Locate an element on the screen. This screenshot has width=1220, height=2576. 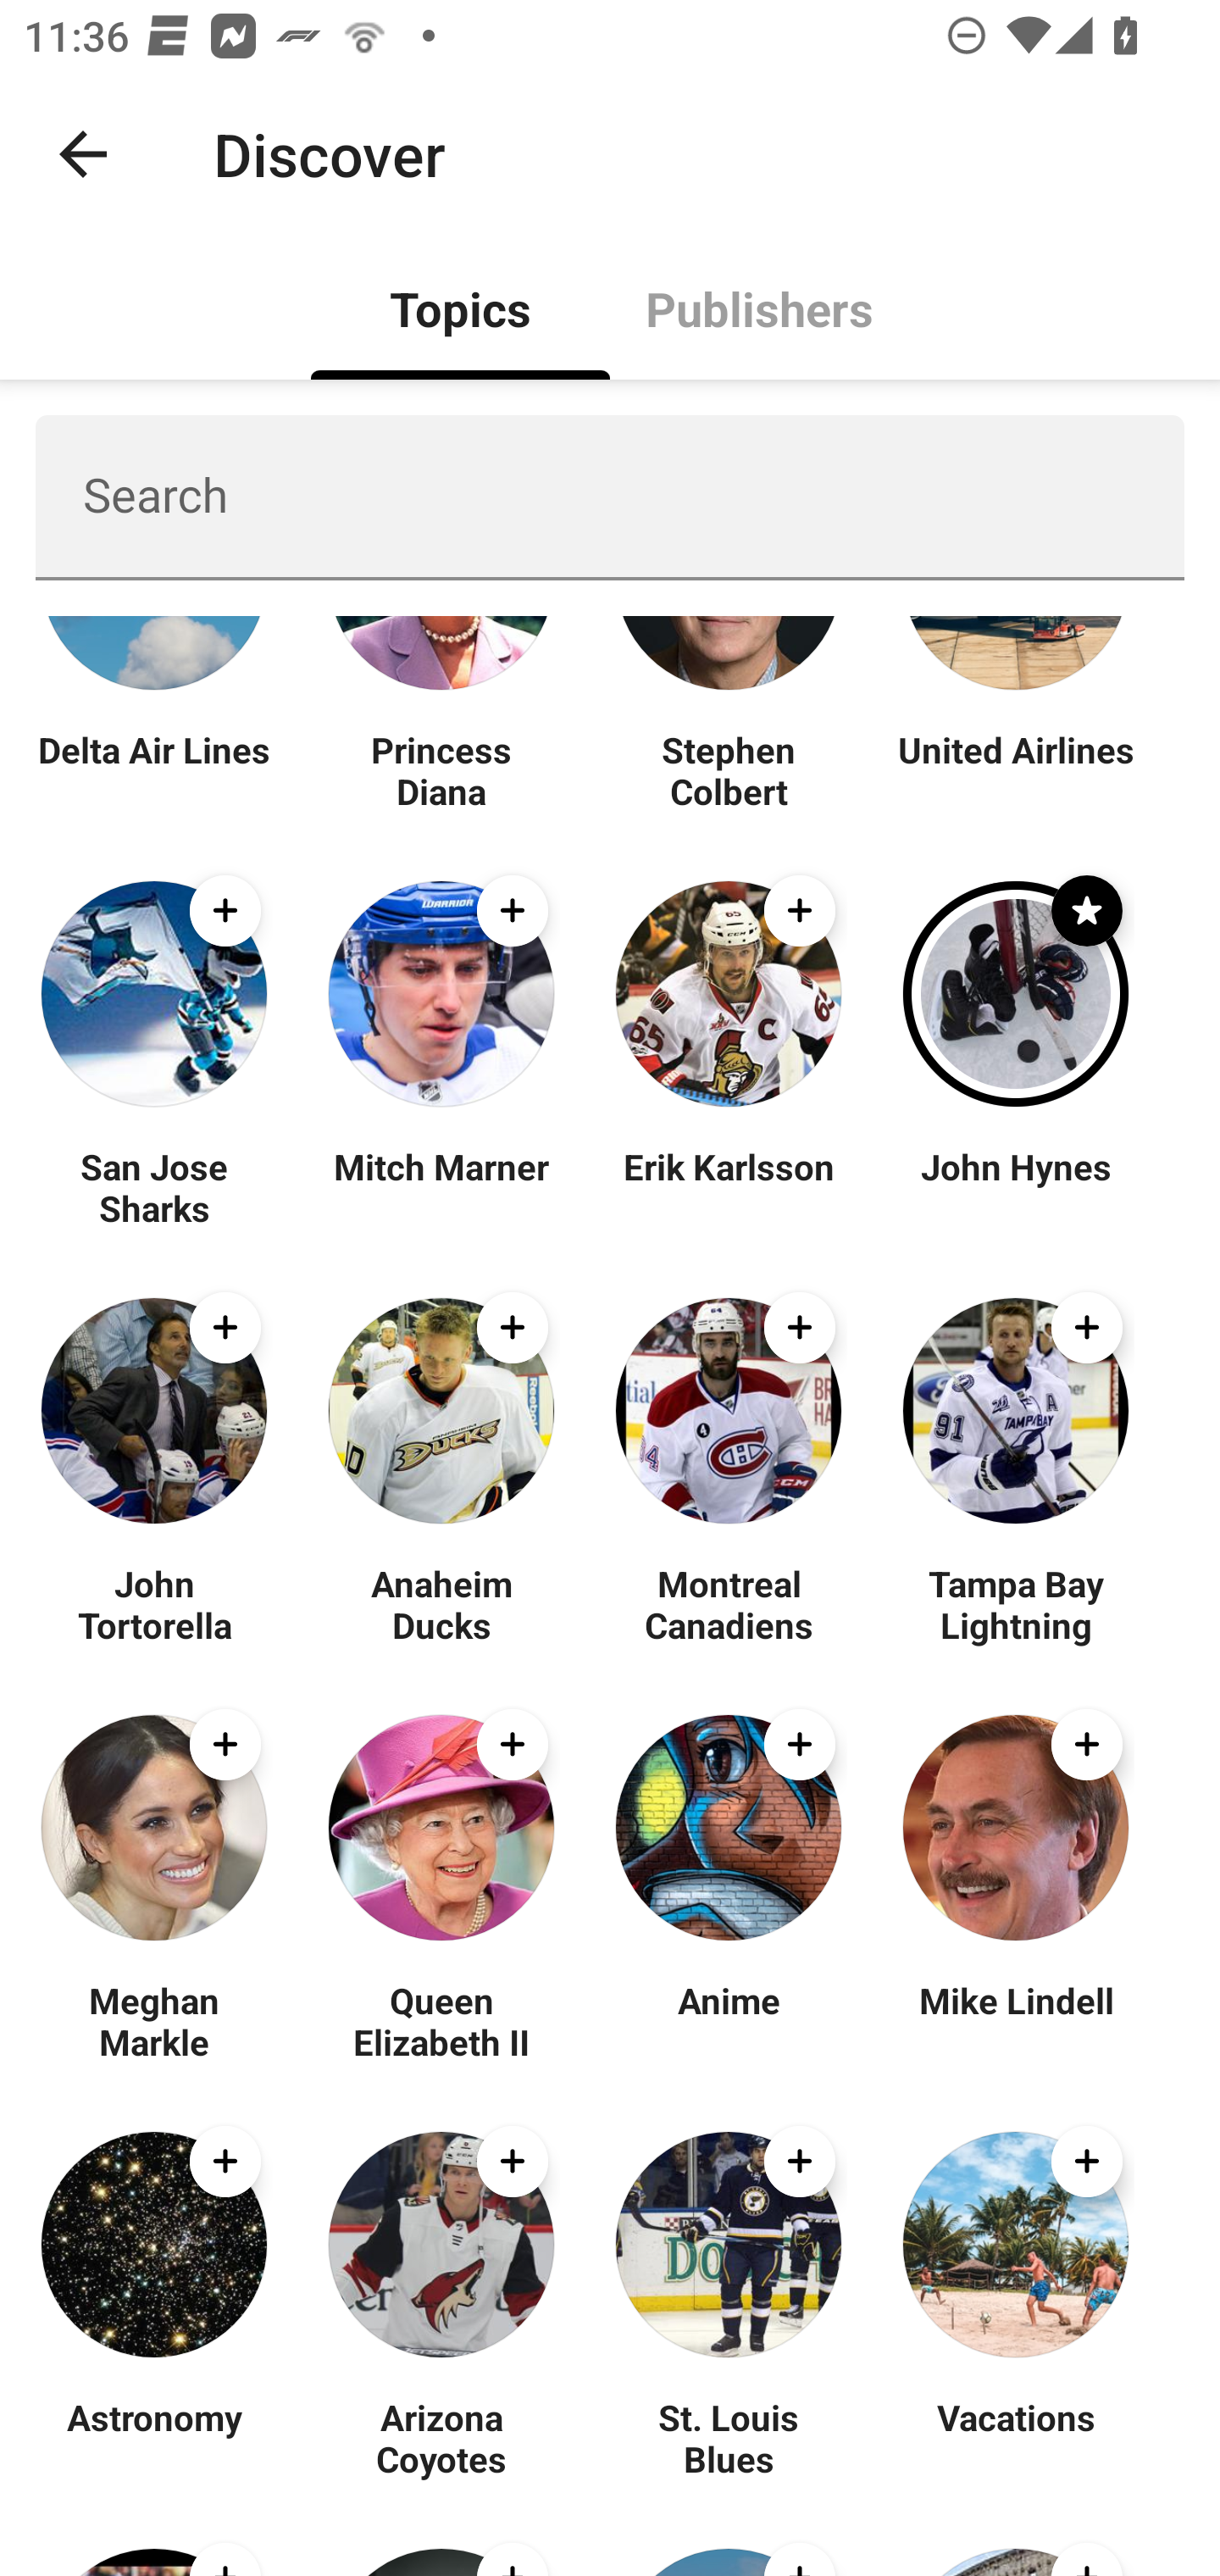
San Jose Sharks is located at coordinates (154, 1186).